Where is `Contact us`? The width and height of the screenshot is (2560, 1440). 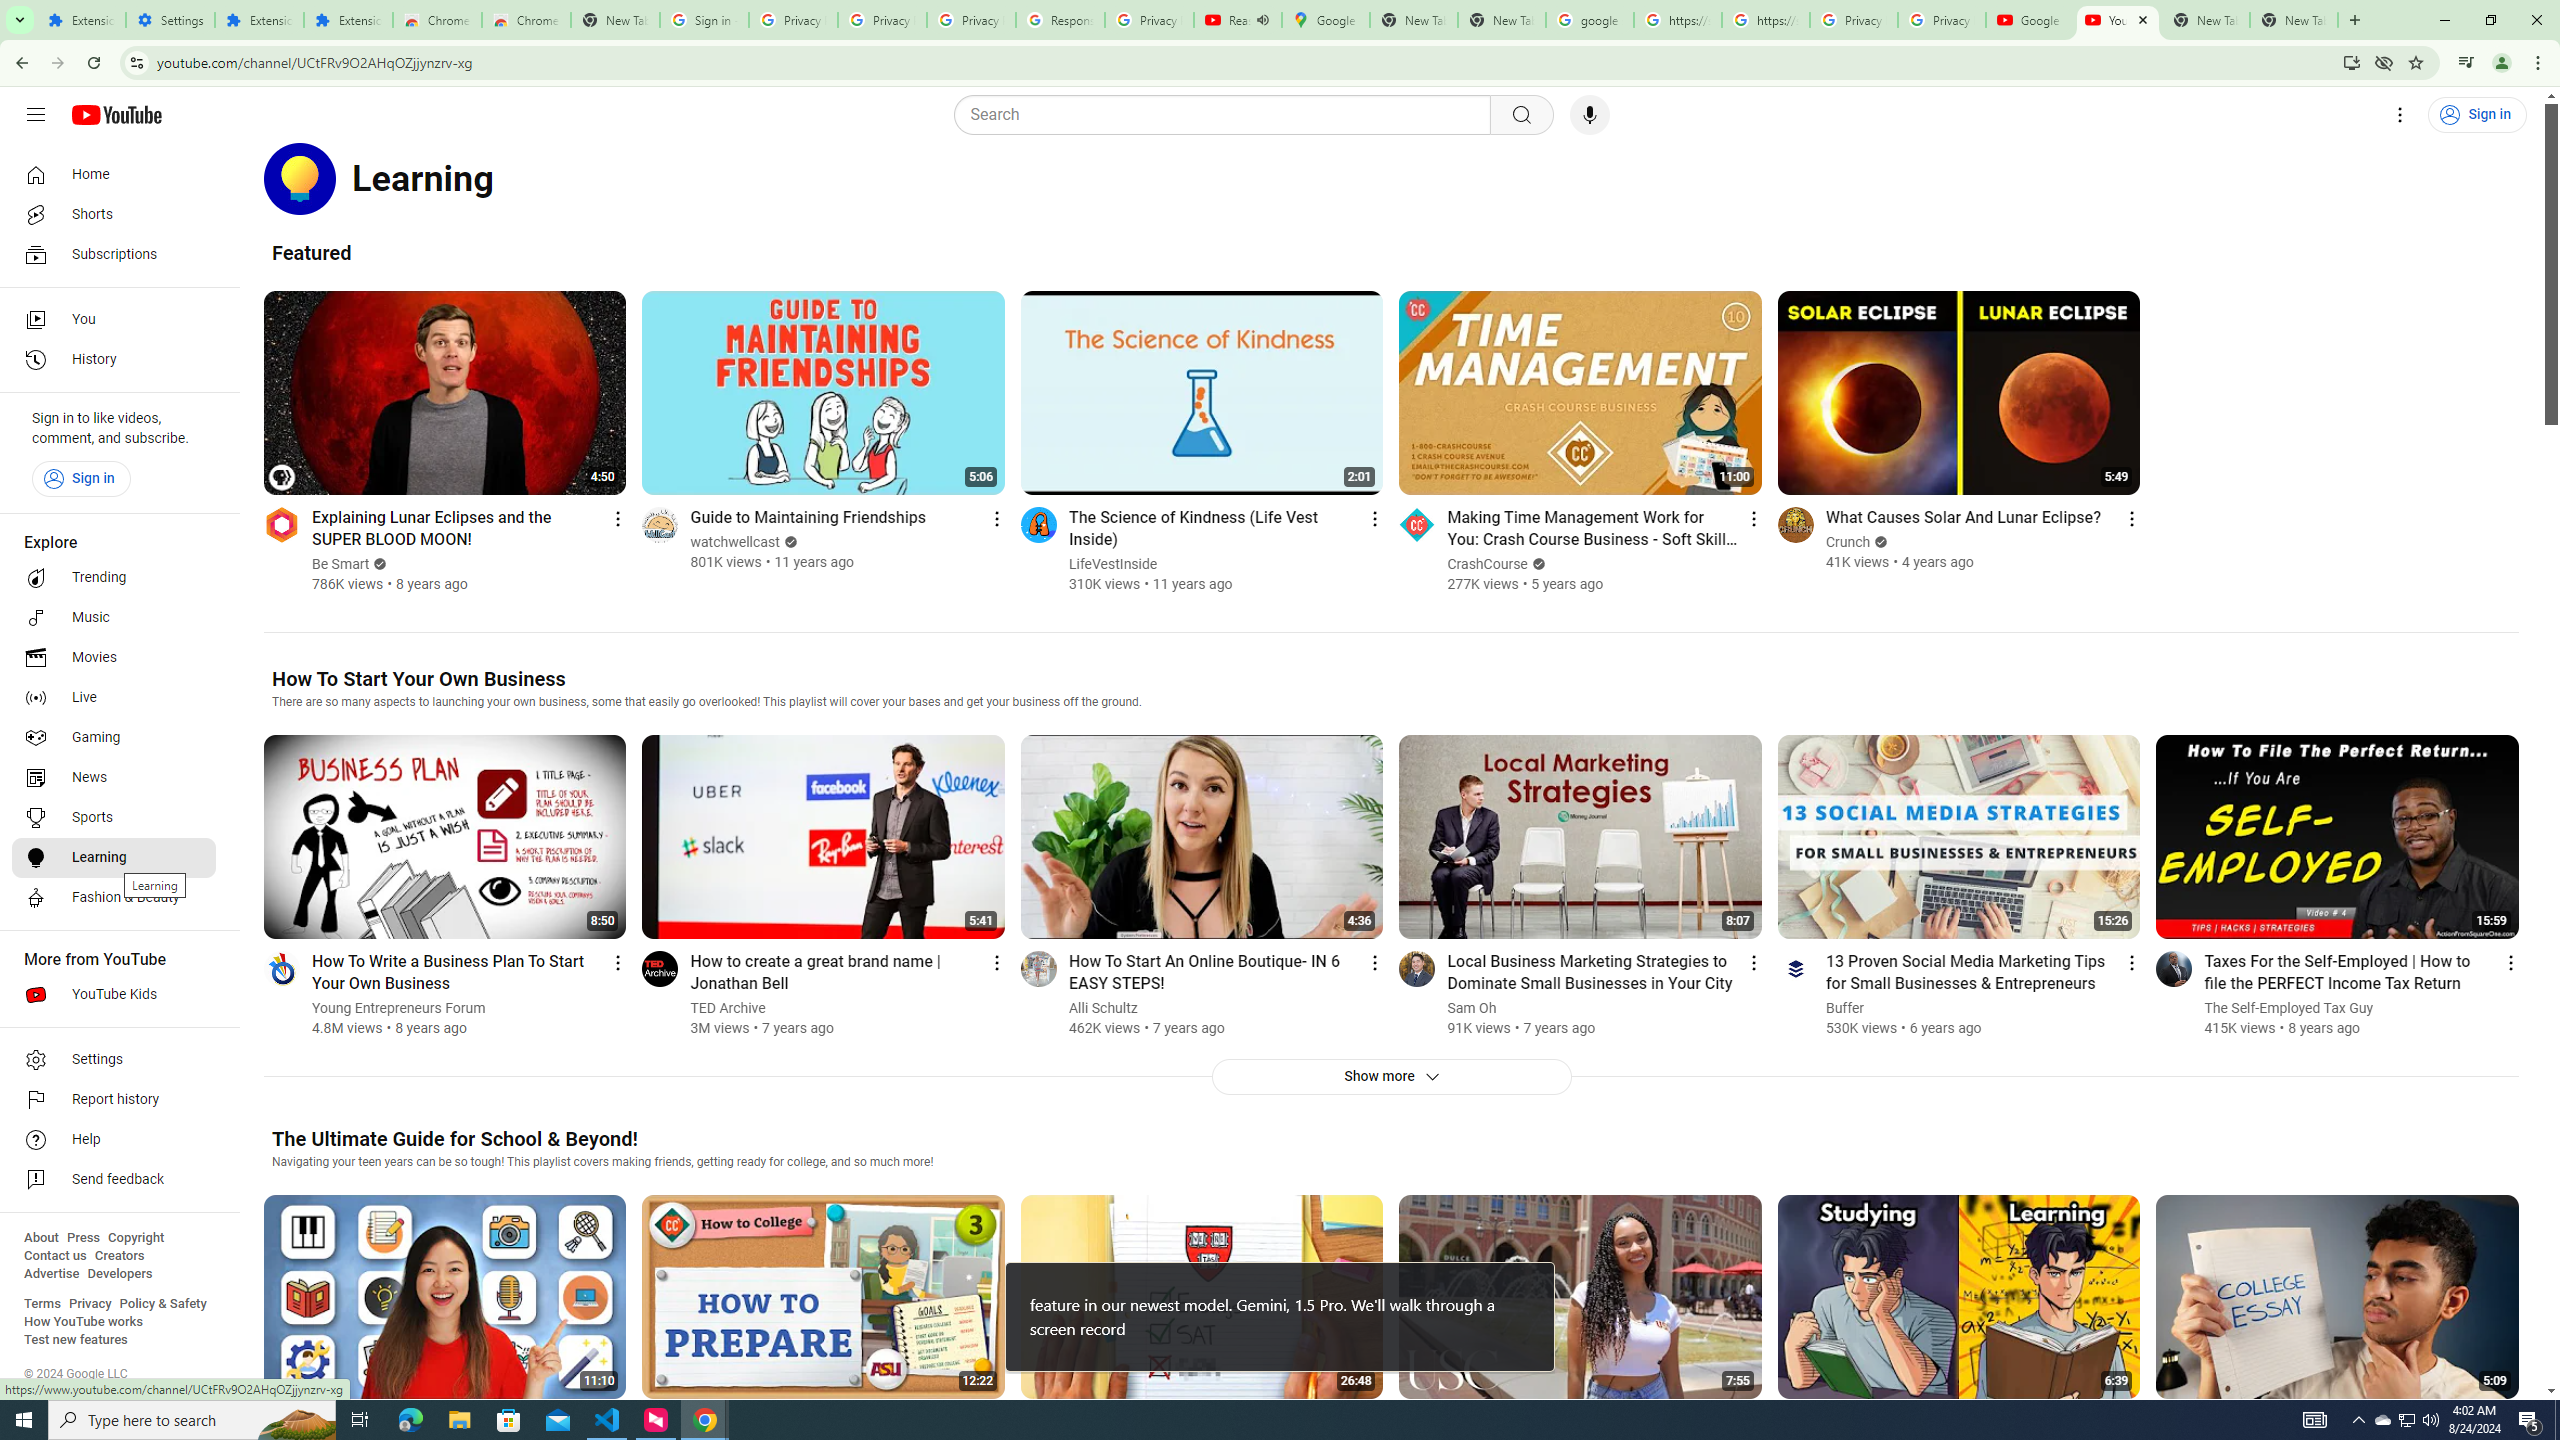
Contact us is located at coordinates (55, 1256).